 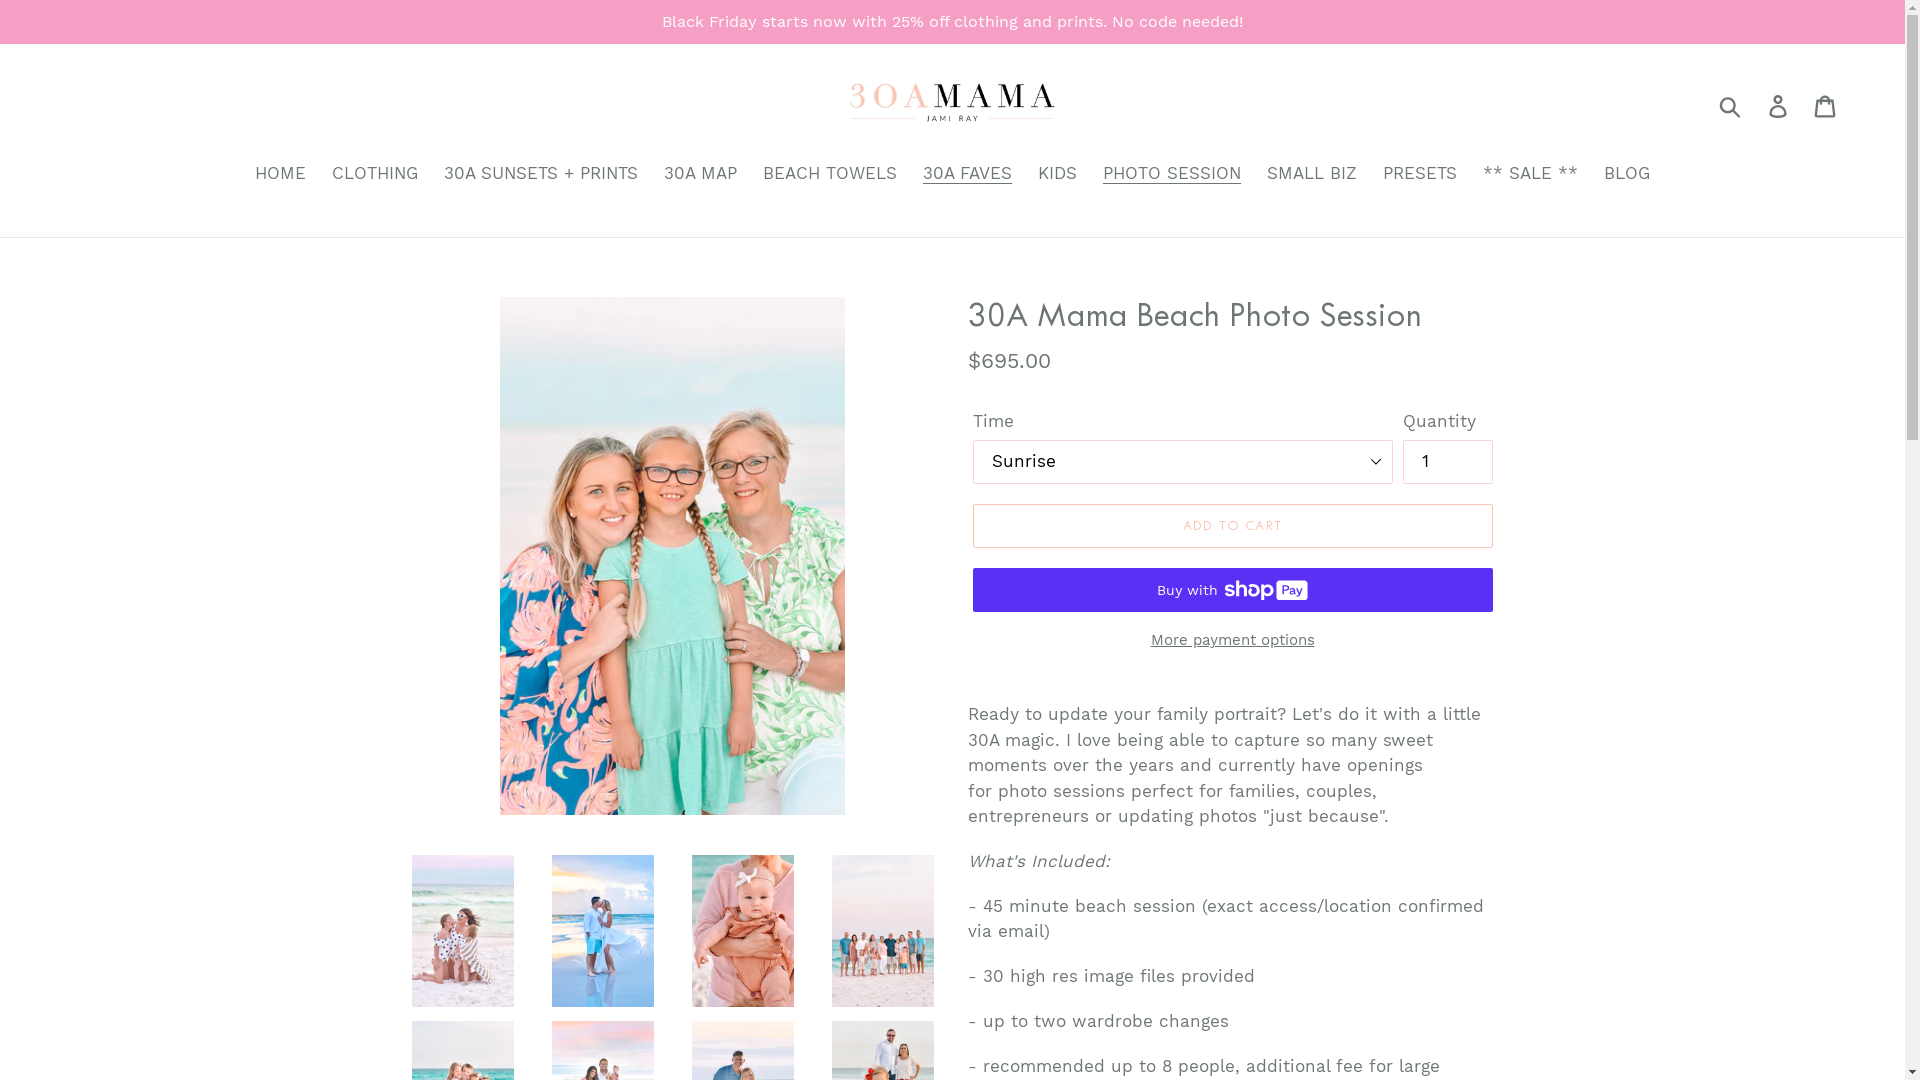 What do you see at coordinates (1058, 176) in the screenshot?
I see `KIDS` at bounding box center [1058, 176].